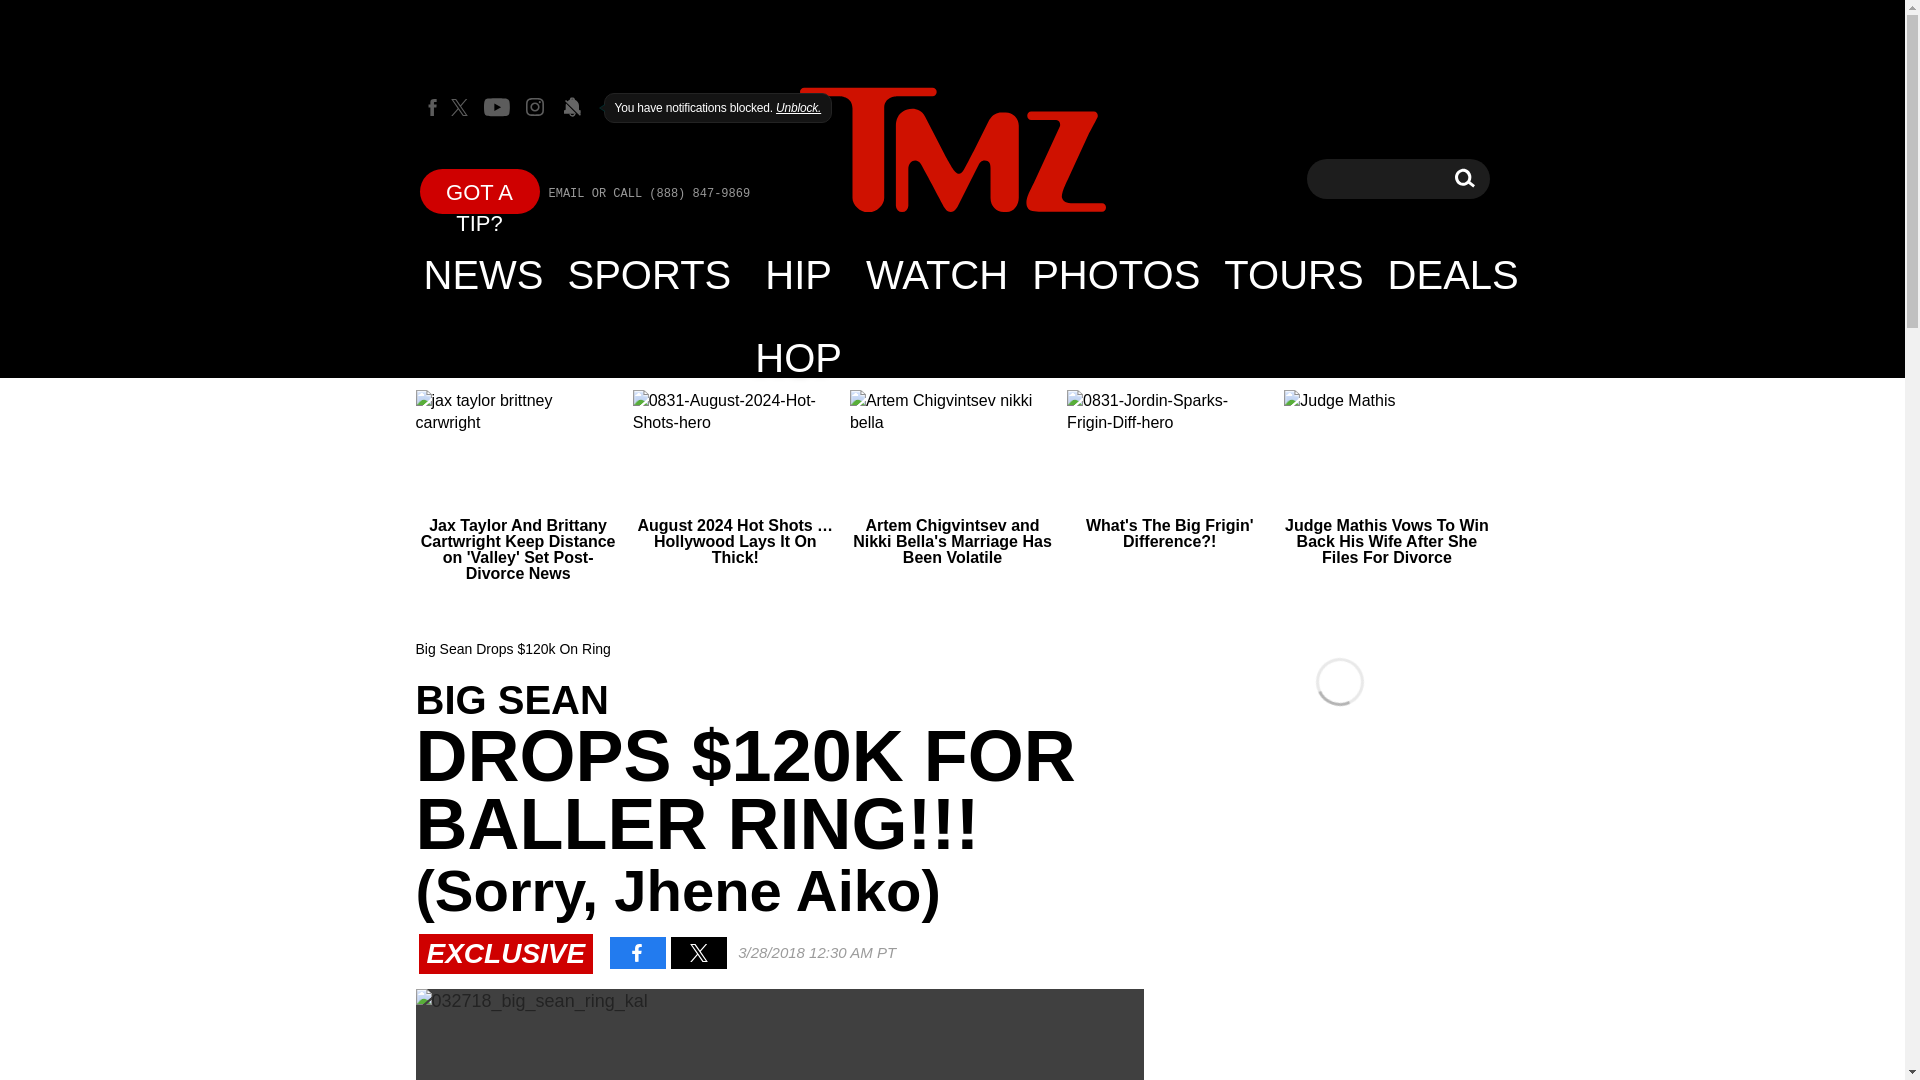  Describe the element at coordinates (650, 274) in the screenshot. I see `SPORTS` at that location.